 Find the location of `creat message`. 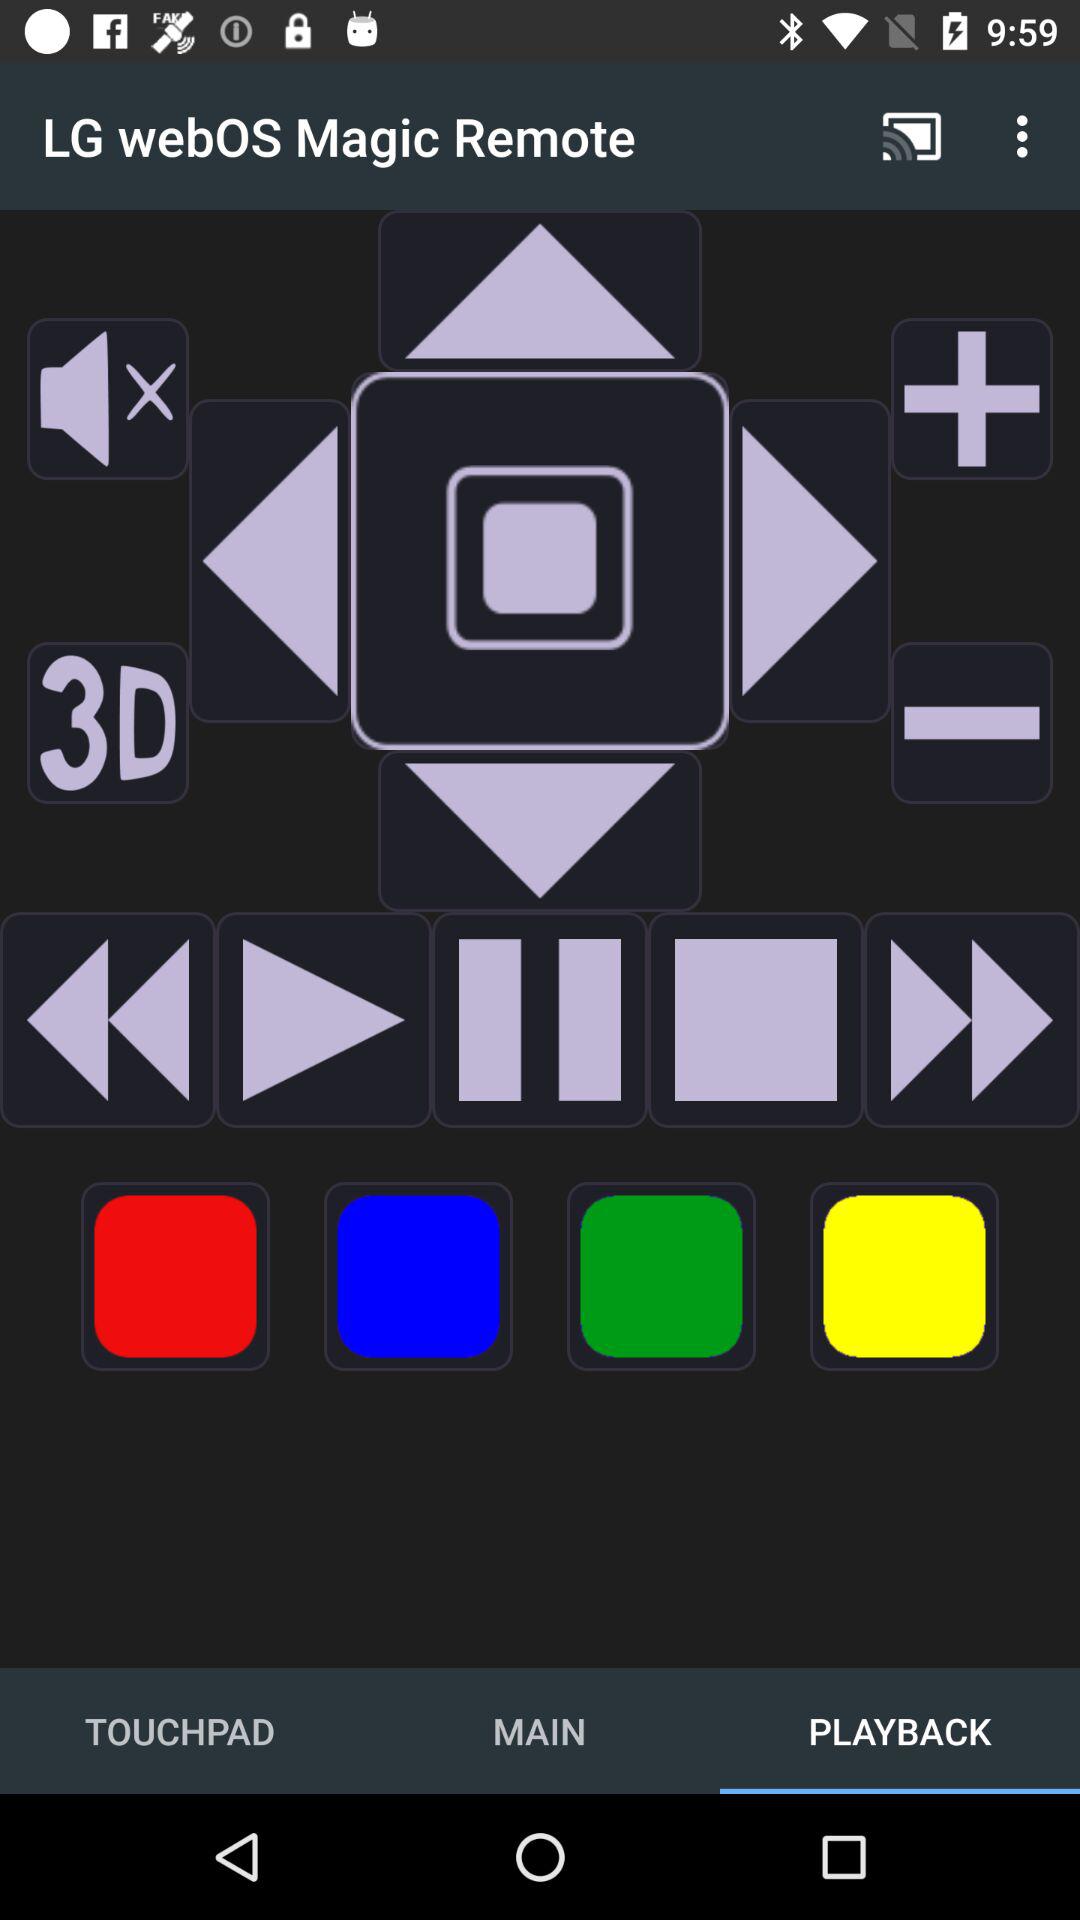

creat message is located at coordinates (108, 1020).